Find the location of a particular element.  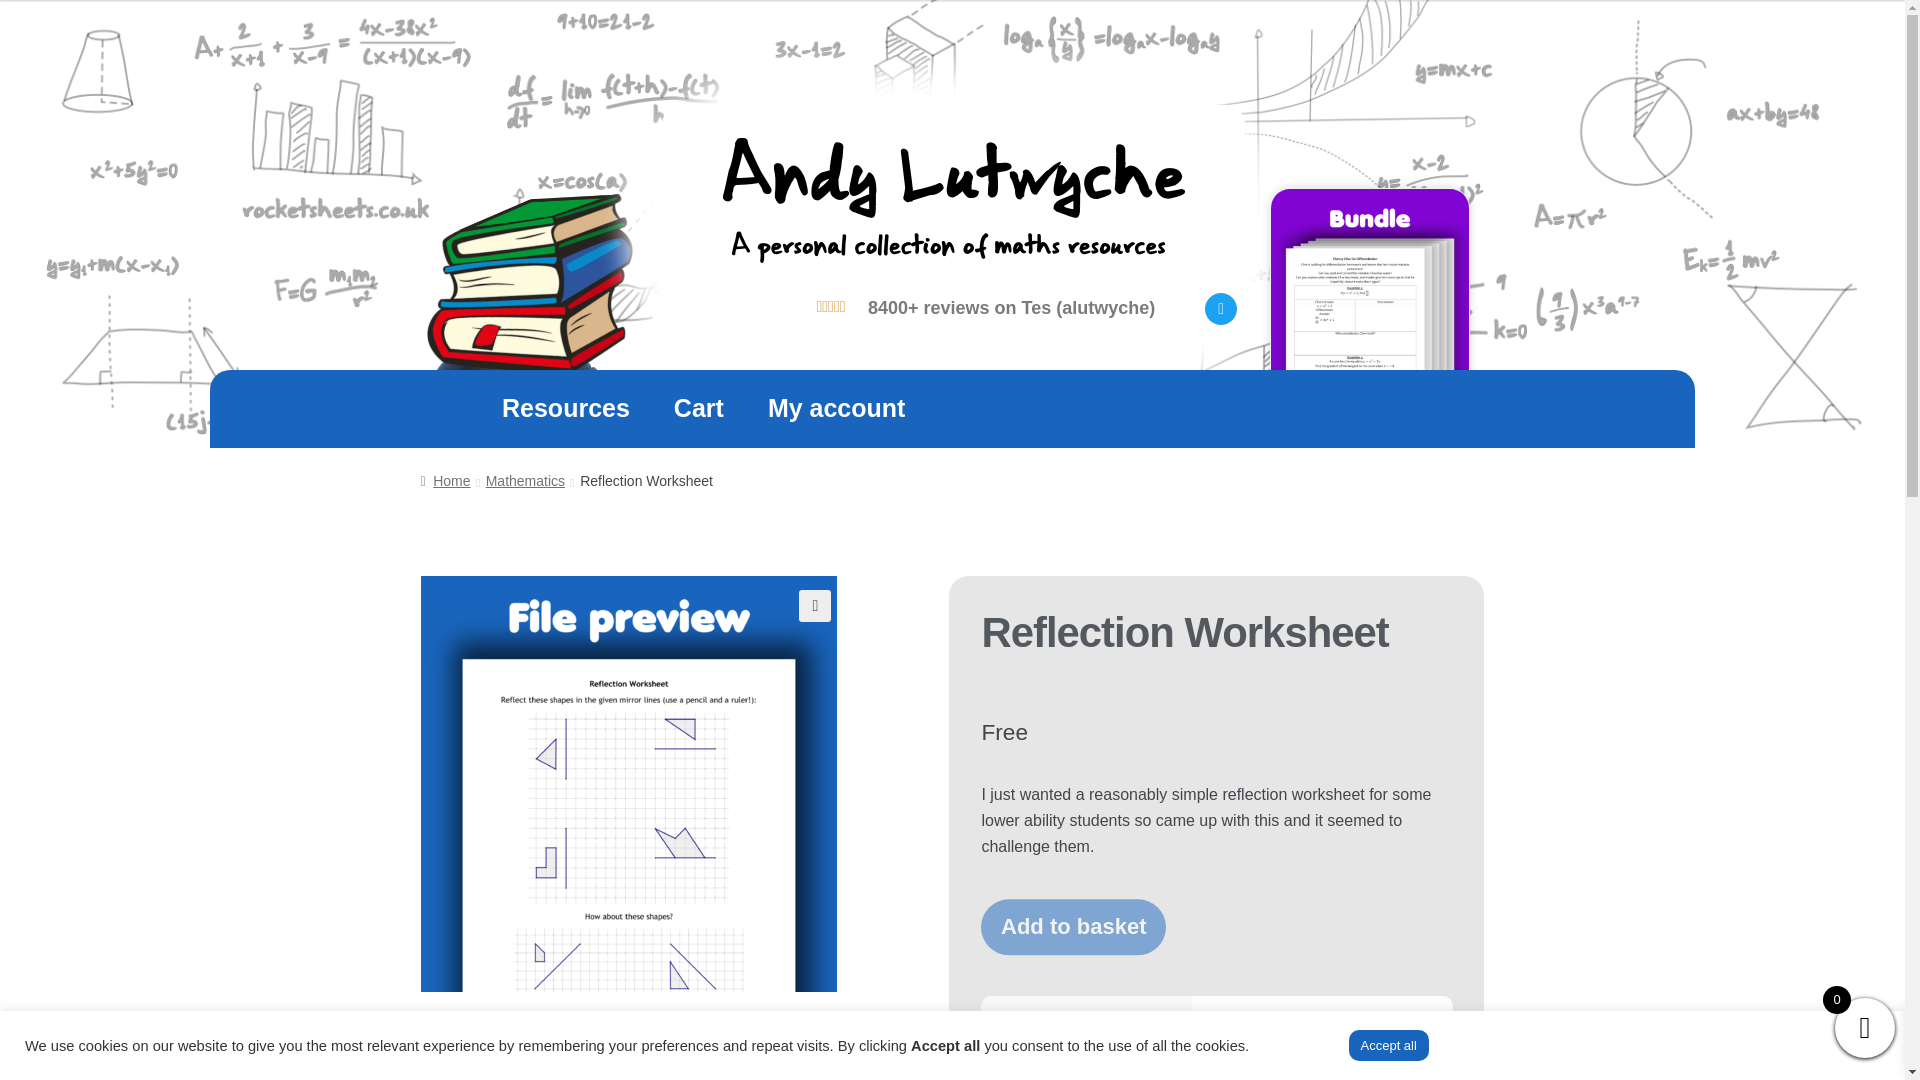

Age 9-13 is located at coordinates (1329, 1076).